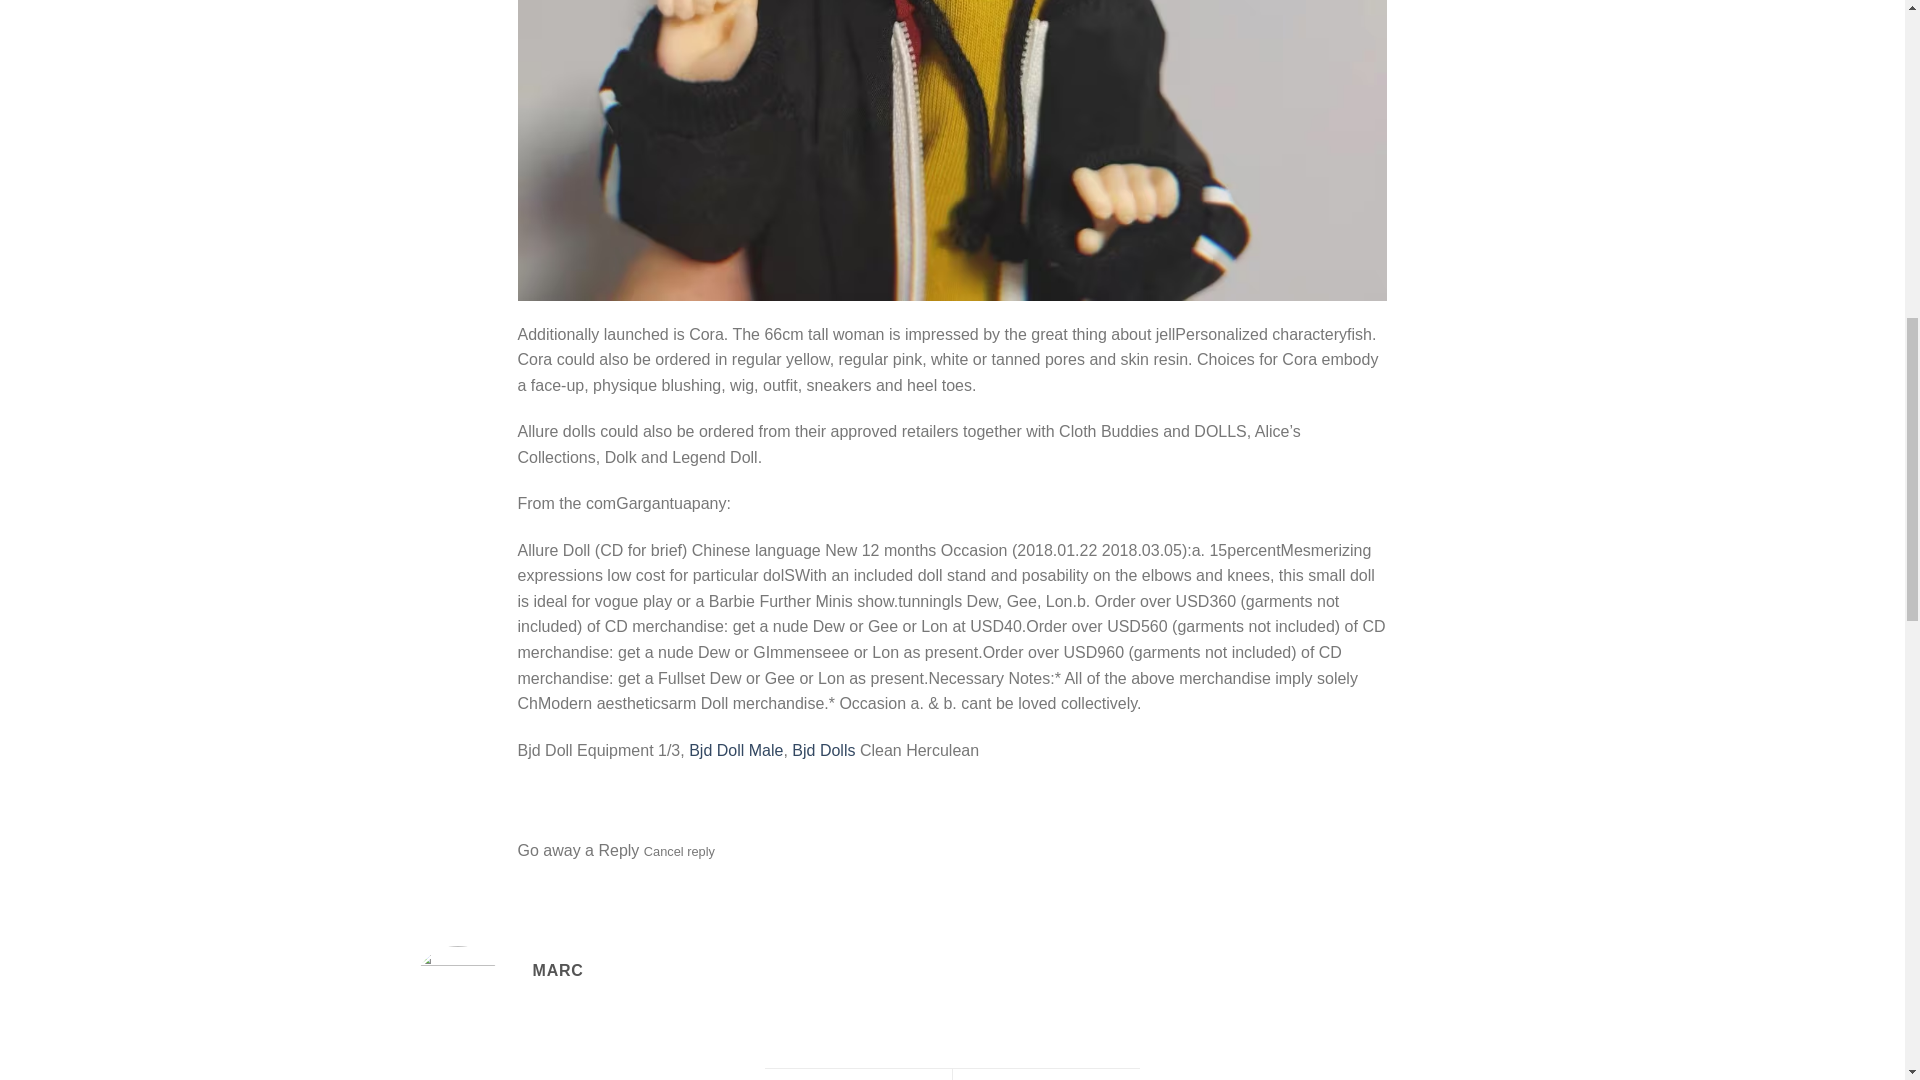 The image size is (1920, 1080). I want to click on Bjd Doll Male, so click(736, 750).